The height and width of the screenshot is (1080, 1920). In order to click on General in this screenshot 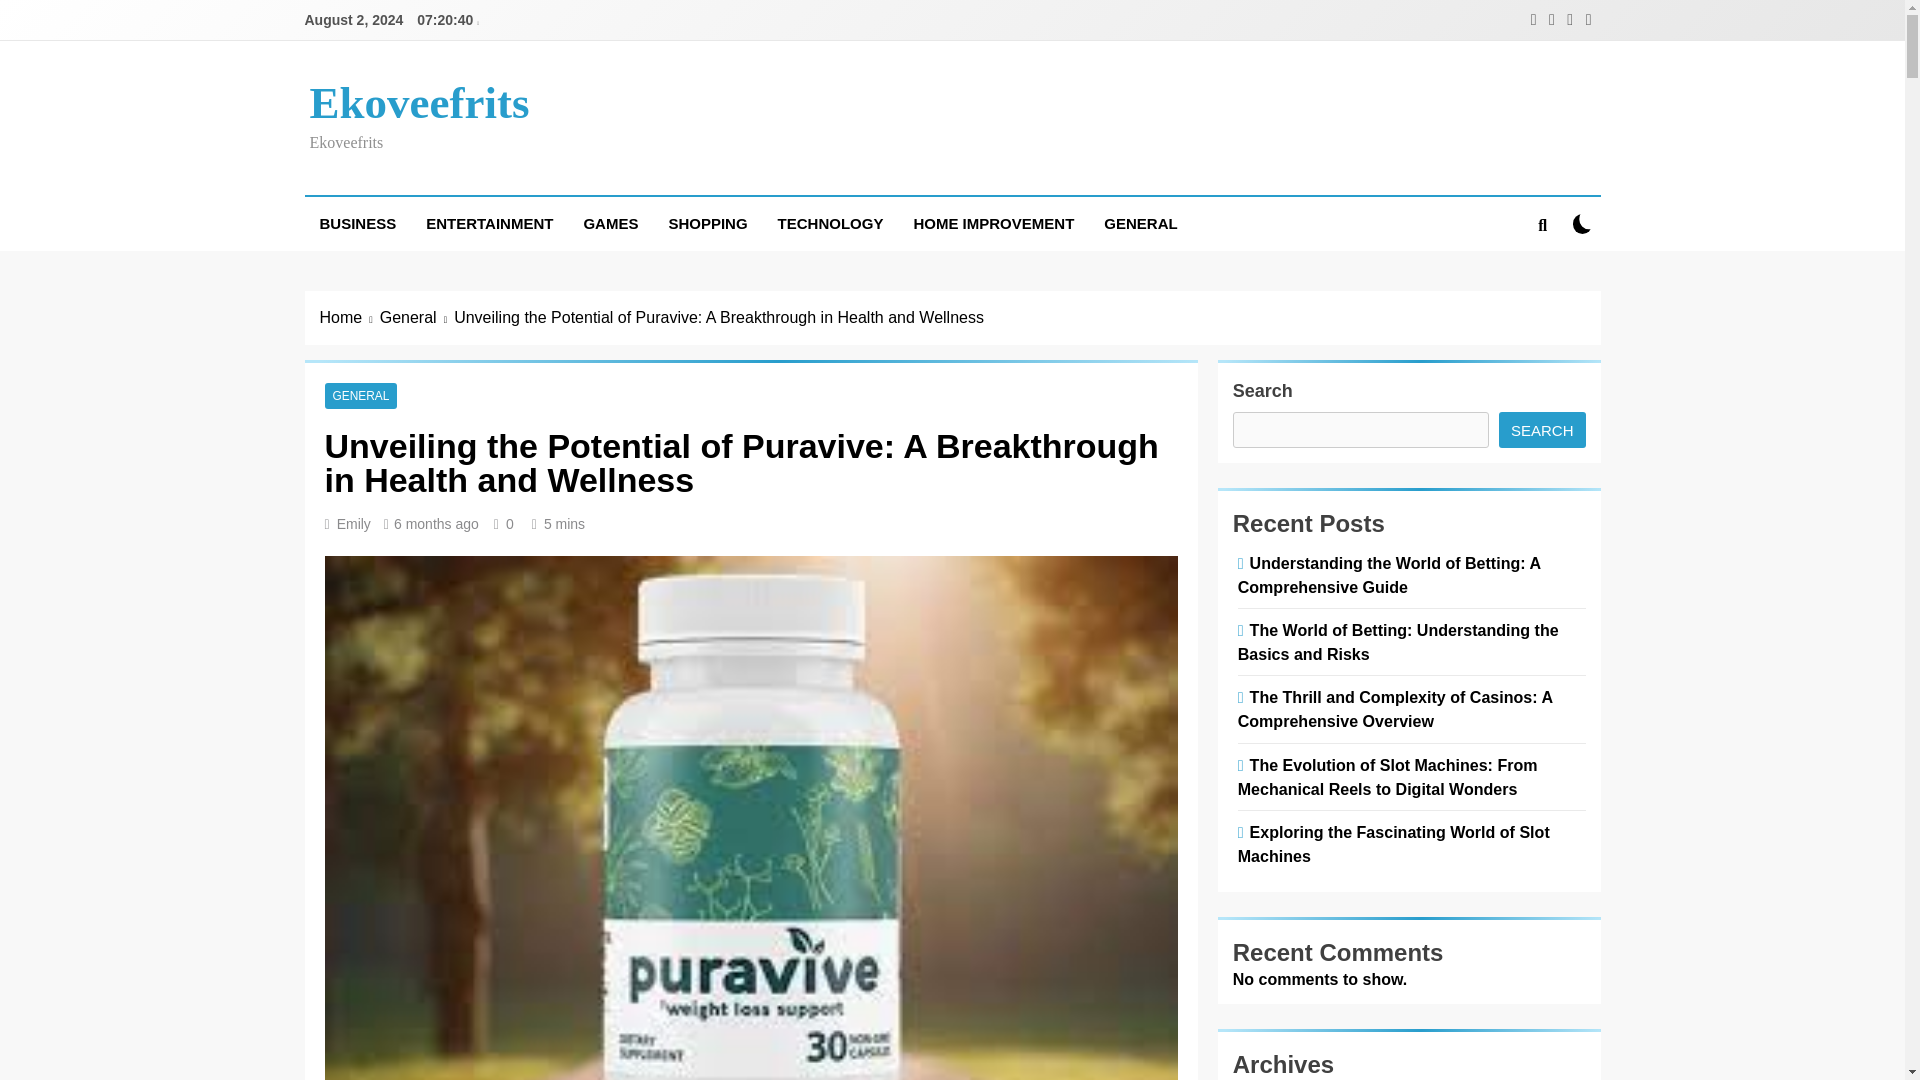, I will do `click(416, 318)`.